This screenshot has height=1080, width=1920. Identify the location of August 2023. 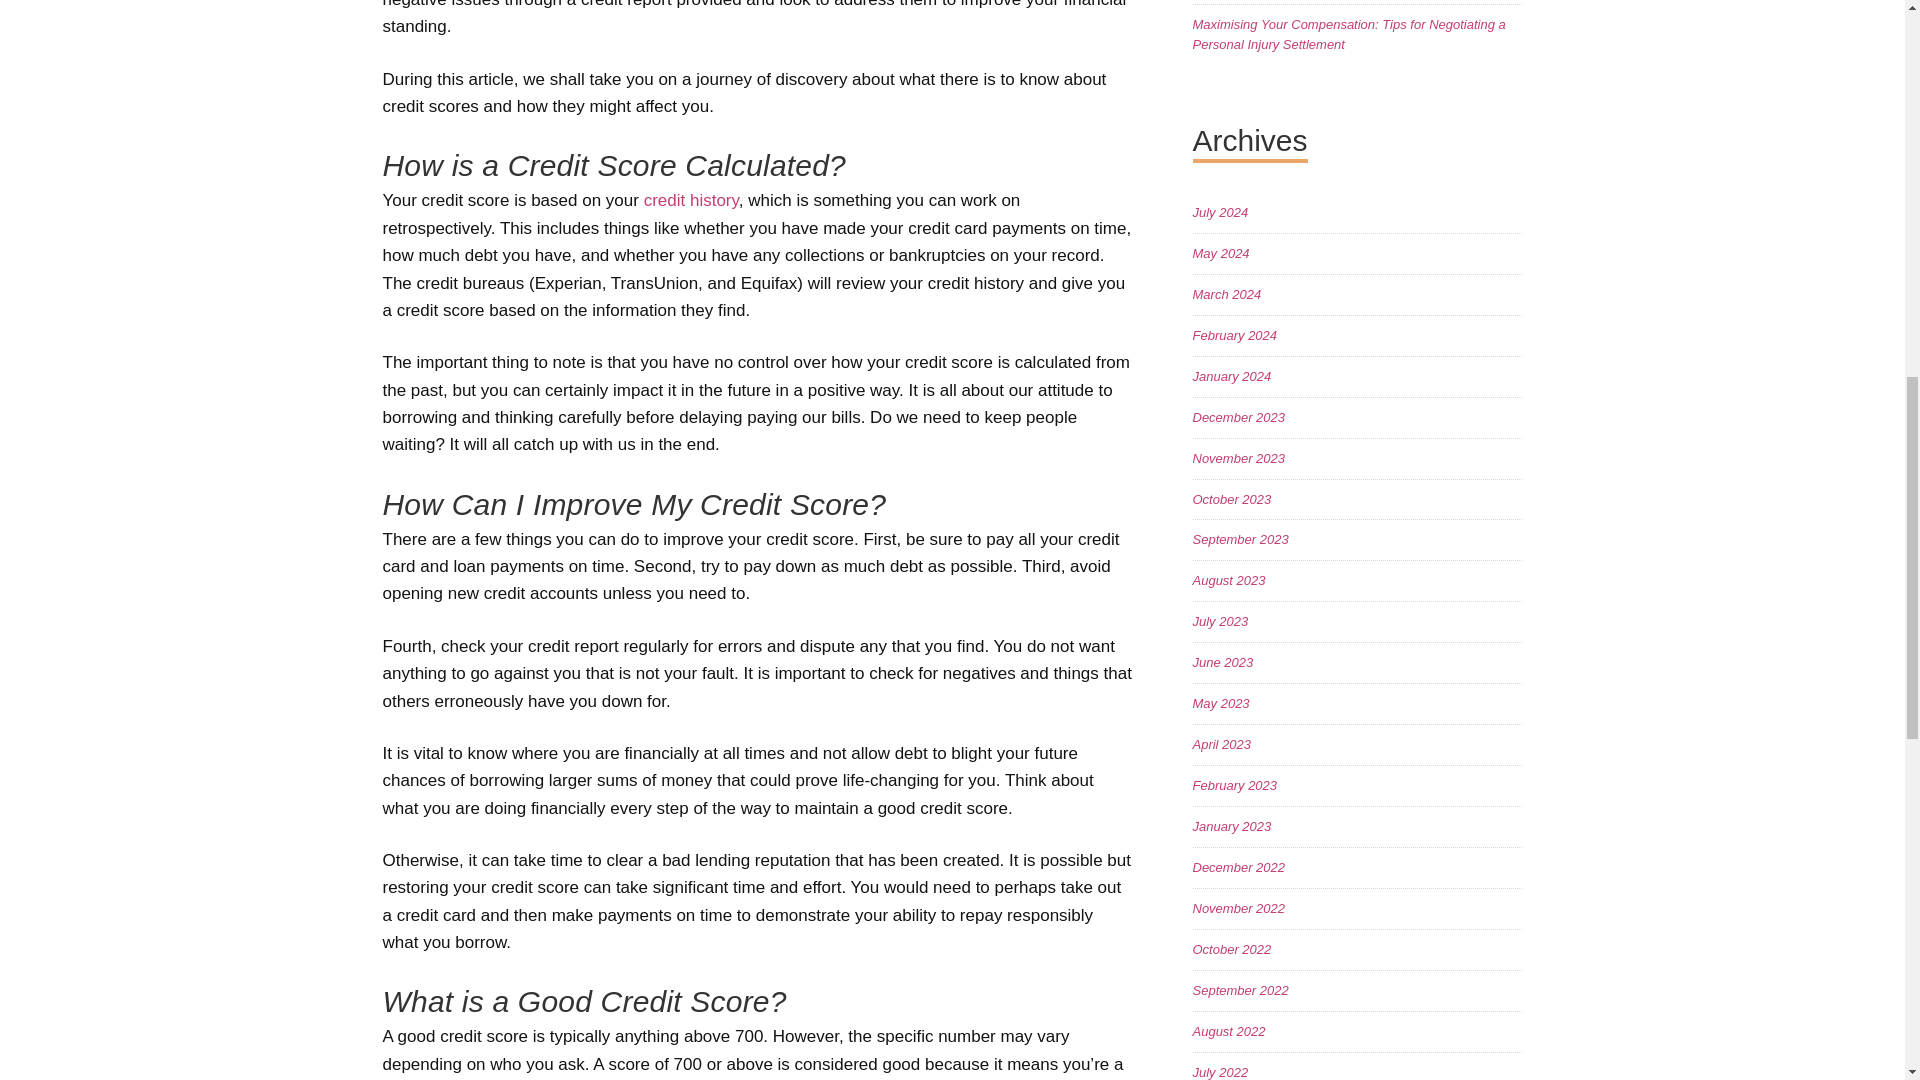
(1228, 580).